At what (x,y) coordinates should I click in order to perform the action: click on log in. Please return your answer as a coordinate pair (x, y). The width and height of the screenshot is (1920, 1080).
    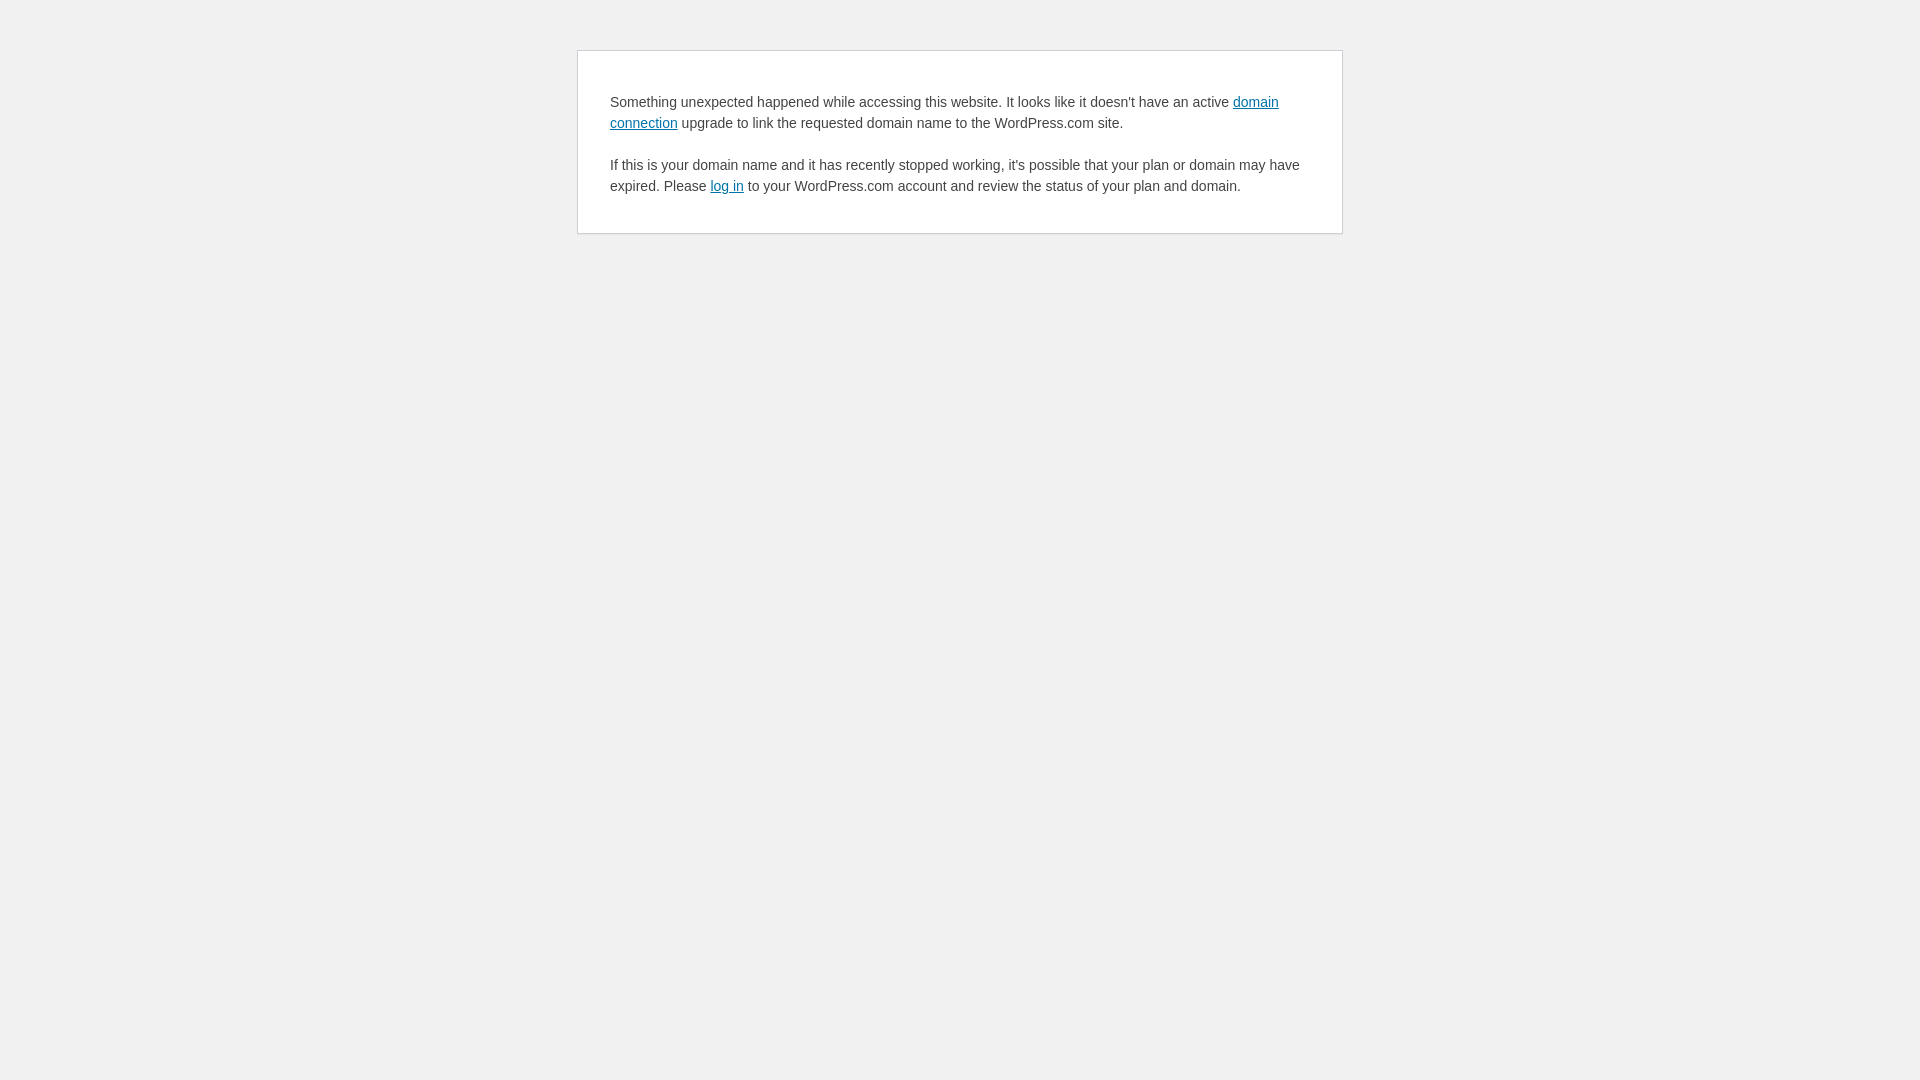
    Looking at the image, I should click on (726, 186).